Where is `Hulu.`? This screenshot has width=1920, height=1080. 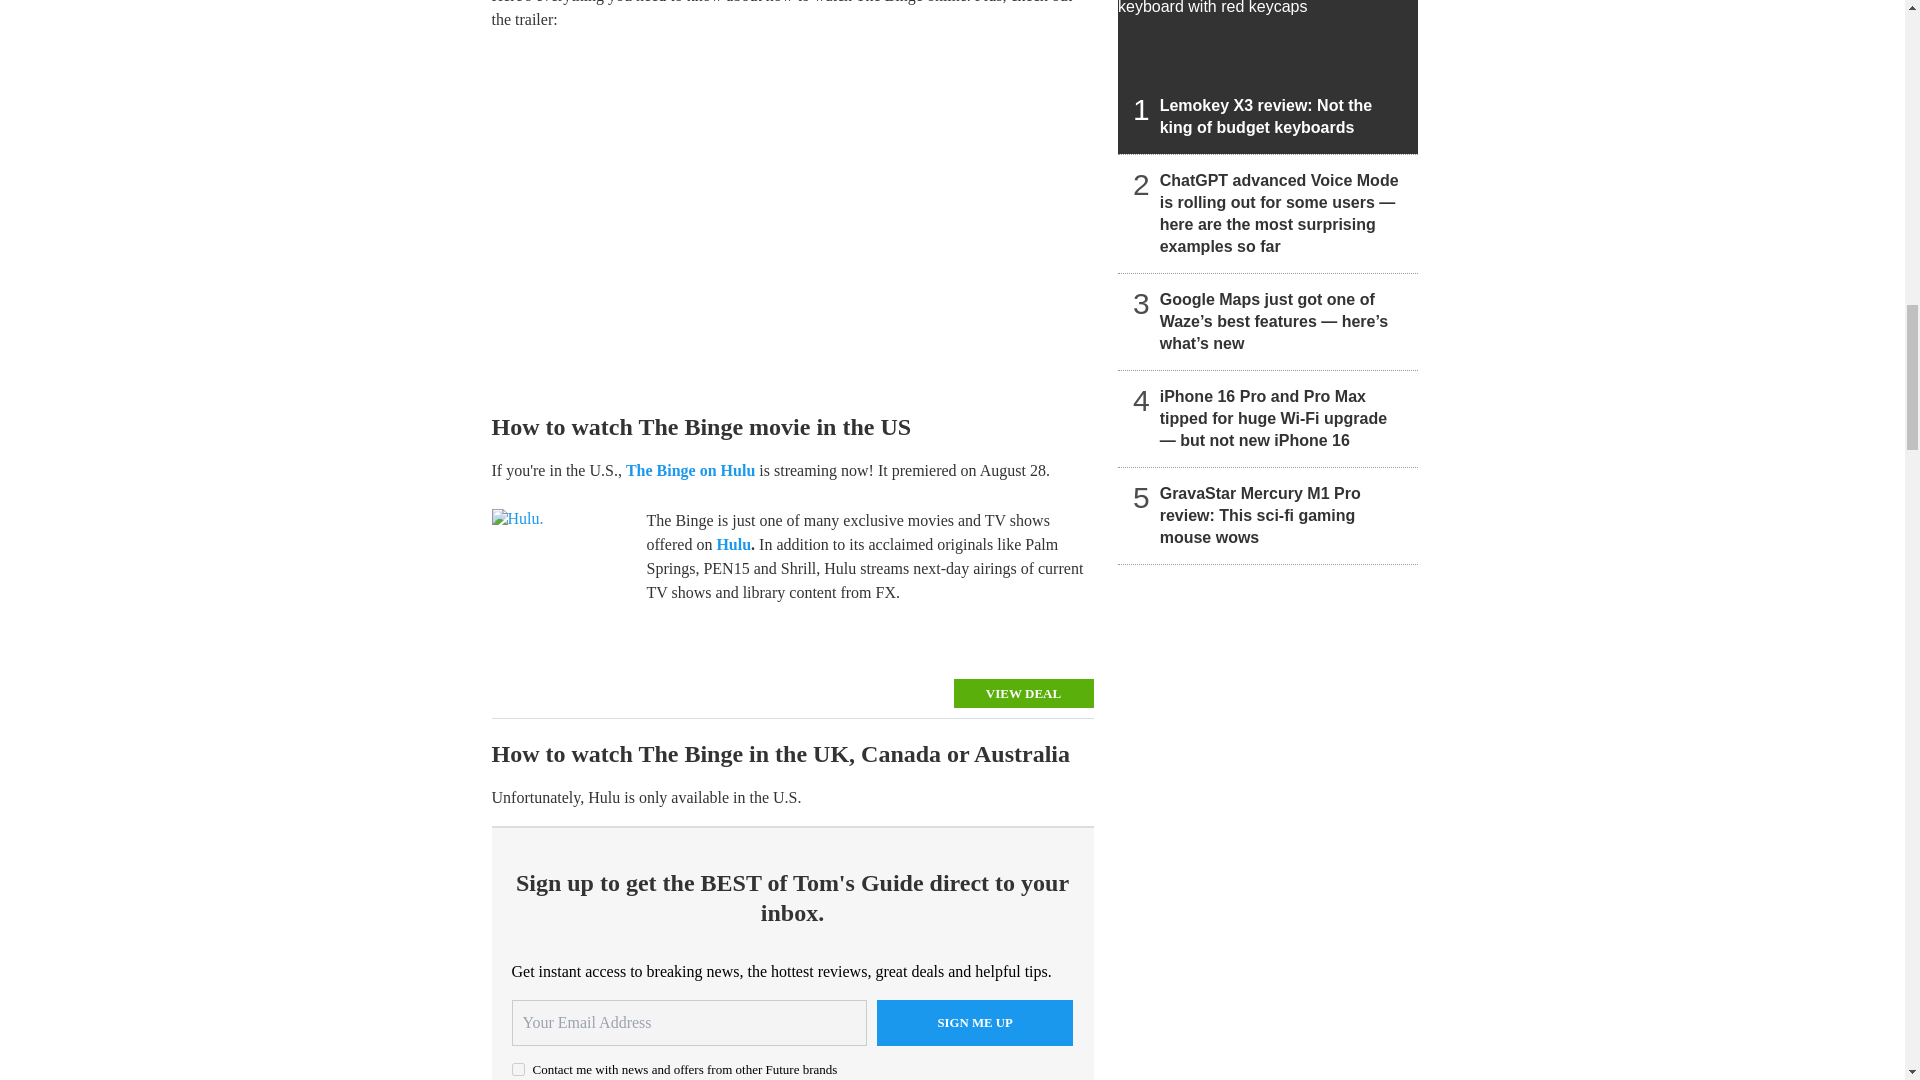
Hulu. is located at coordinates (561, 583).